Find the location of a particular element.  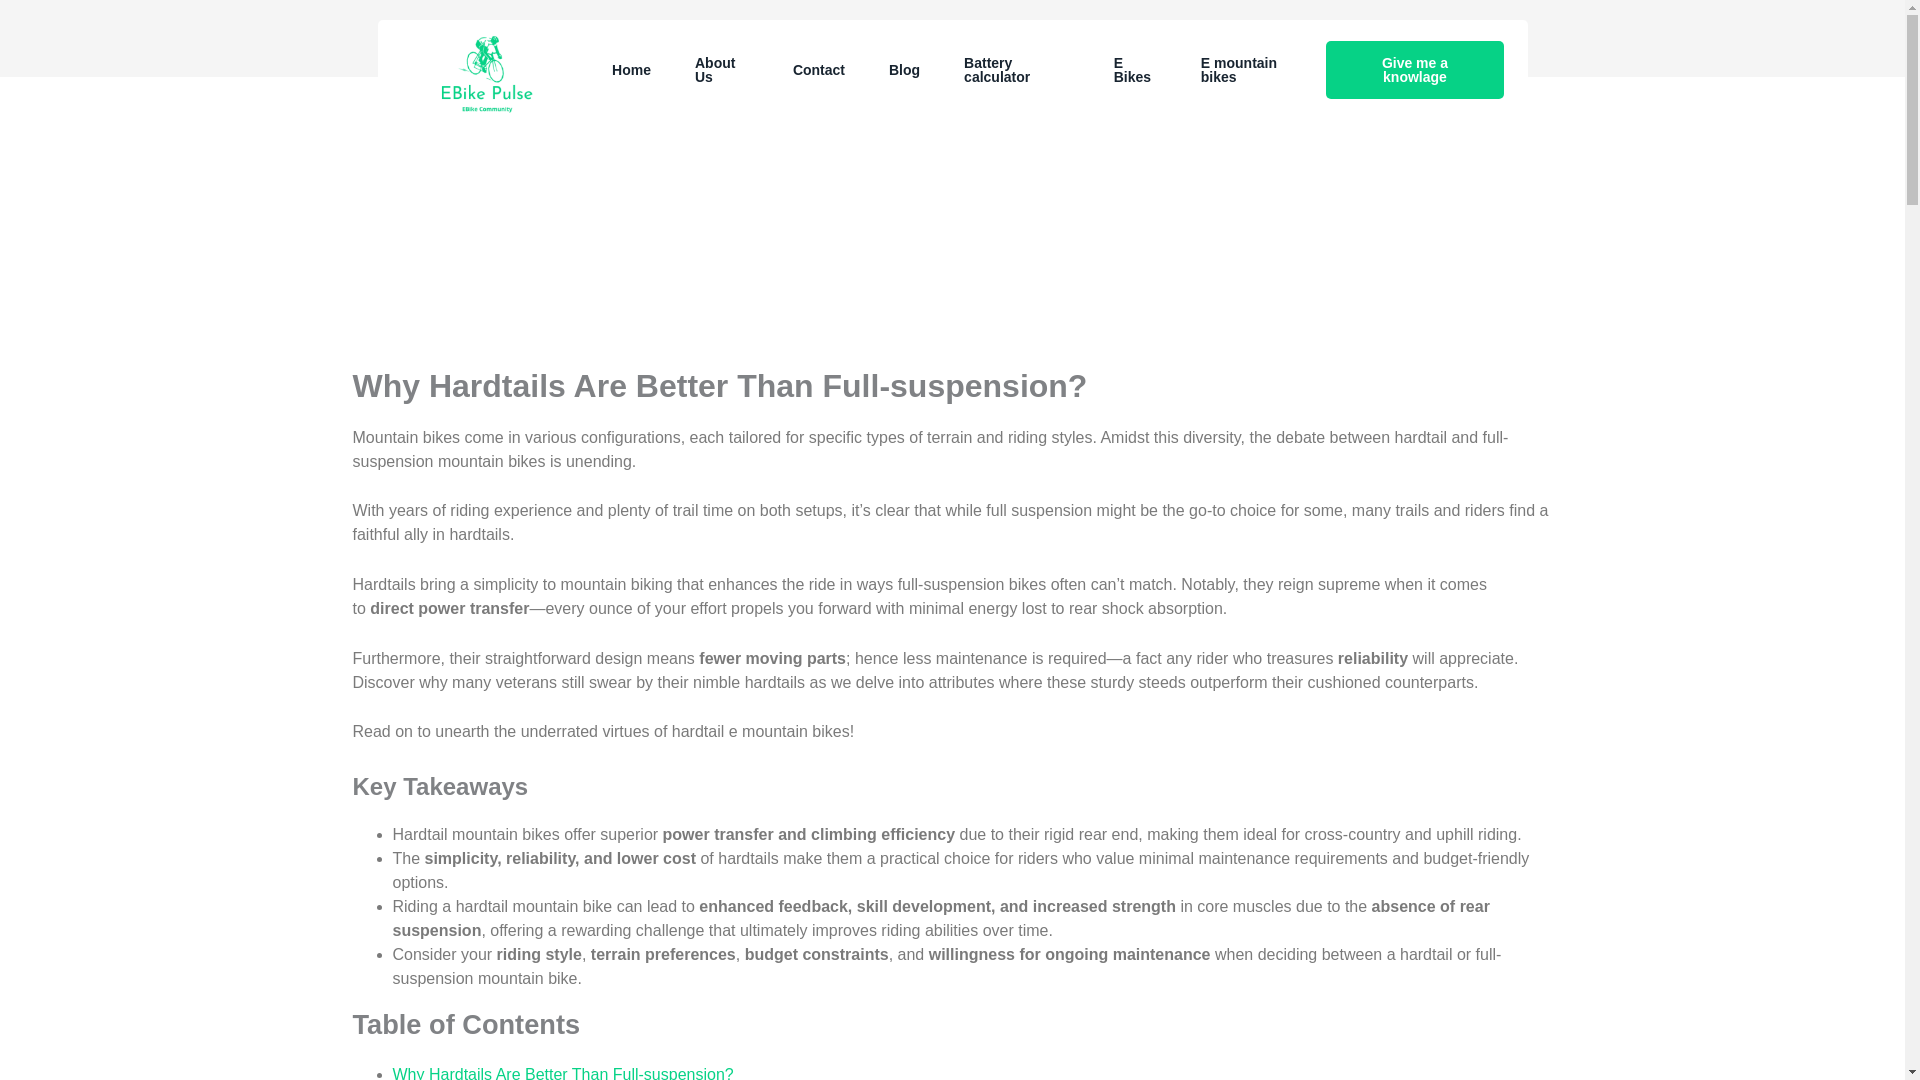

E mountain bikes is located at coordinates (1252, 70).